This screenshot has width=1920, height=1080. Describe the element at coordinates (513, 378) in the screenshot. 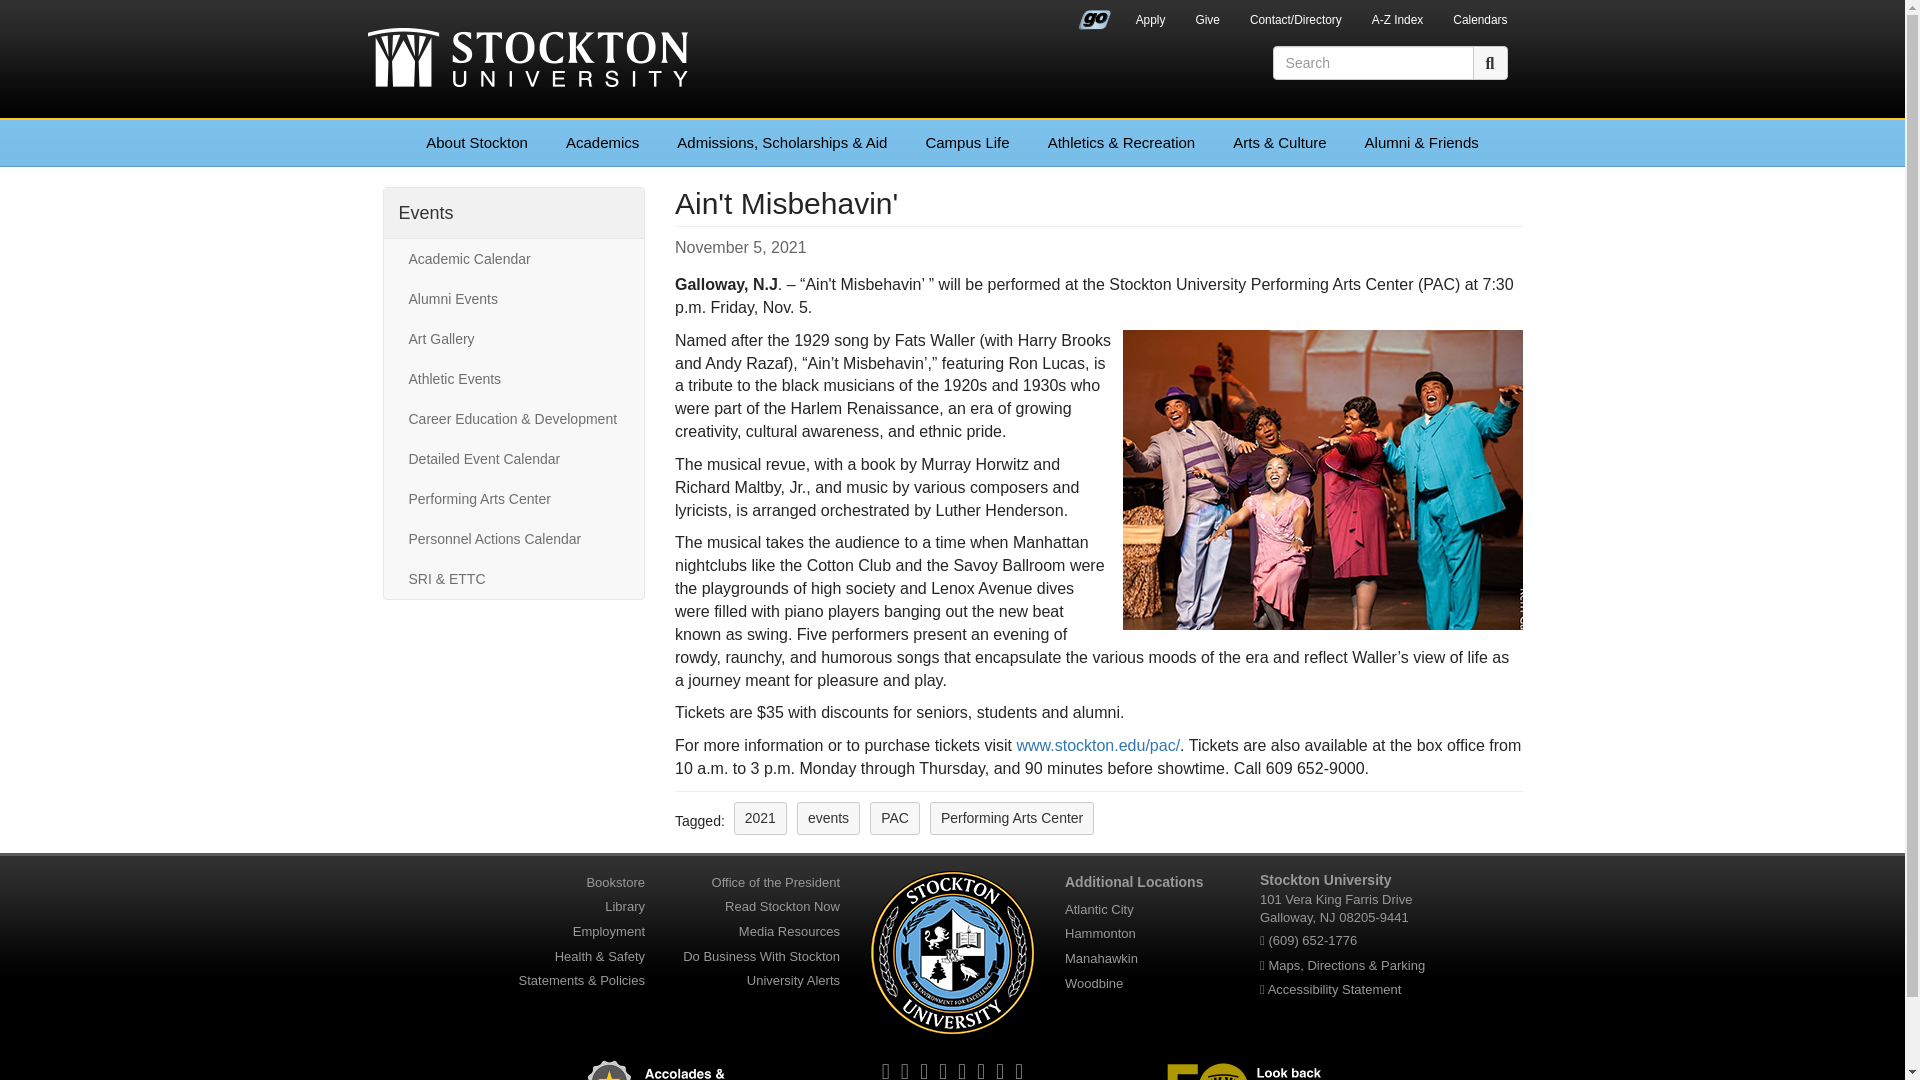

I see `Athletic Events` at that location.